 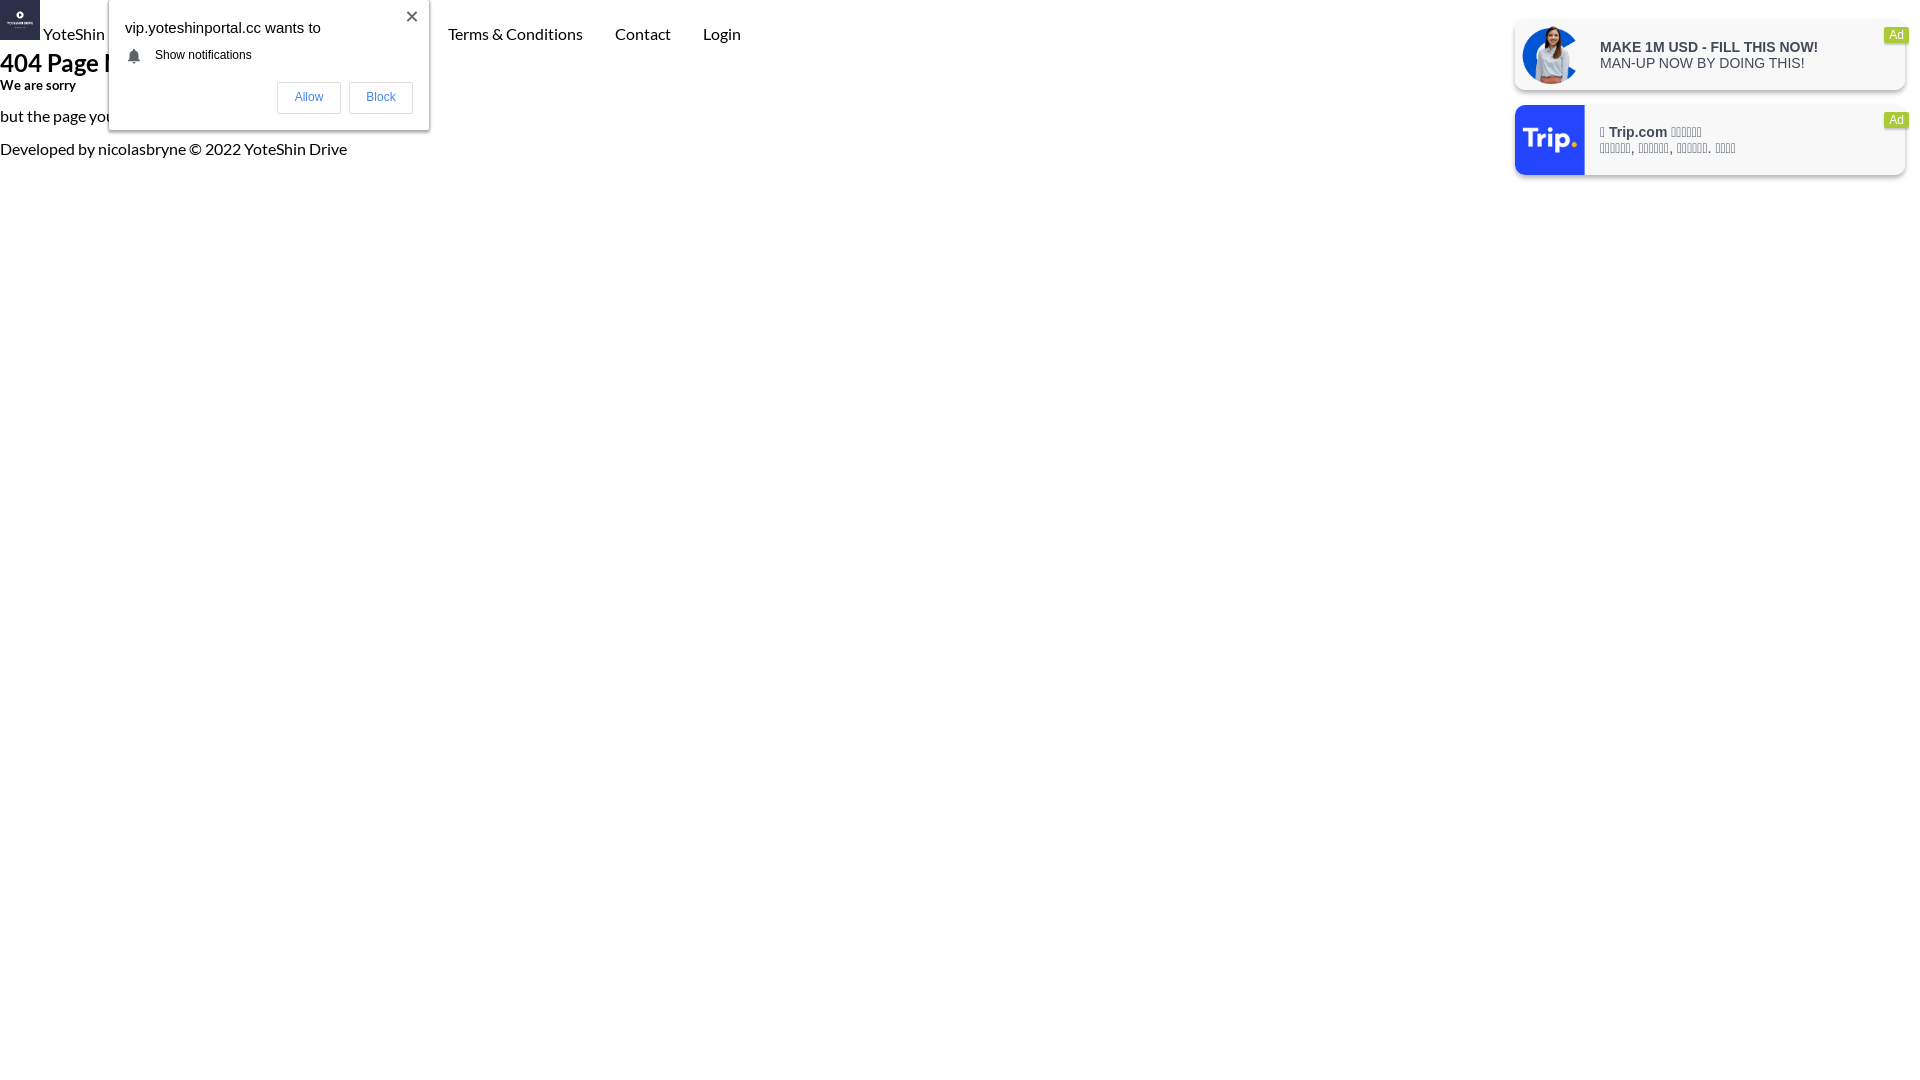 What do you see at coordinates (287, 34) in the screenshot?
I see `Privacy Policy` at bounding box center [287, 34].